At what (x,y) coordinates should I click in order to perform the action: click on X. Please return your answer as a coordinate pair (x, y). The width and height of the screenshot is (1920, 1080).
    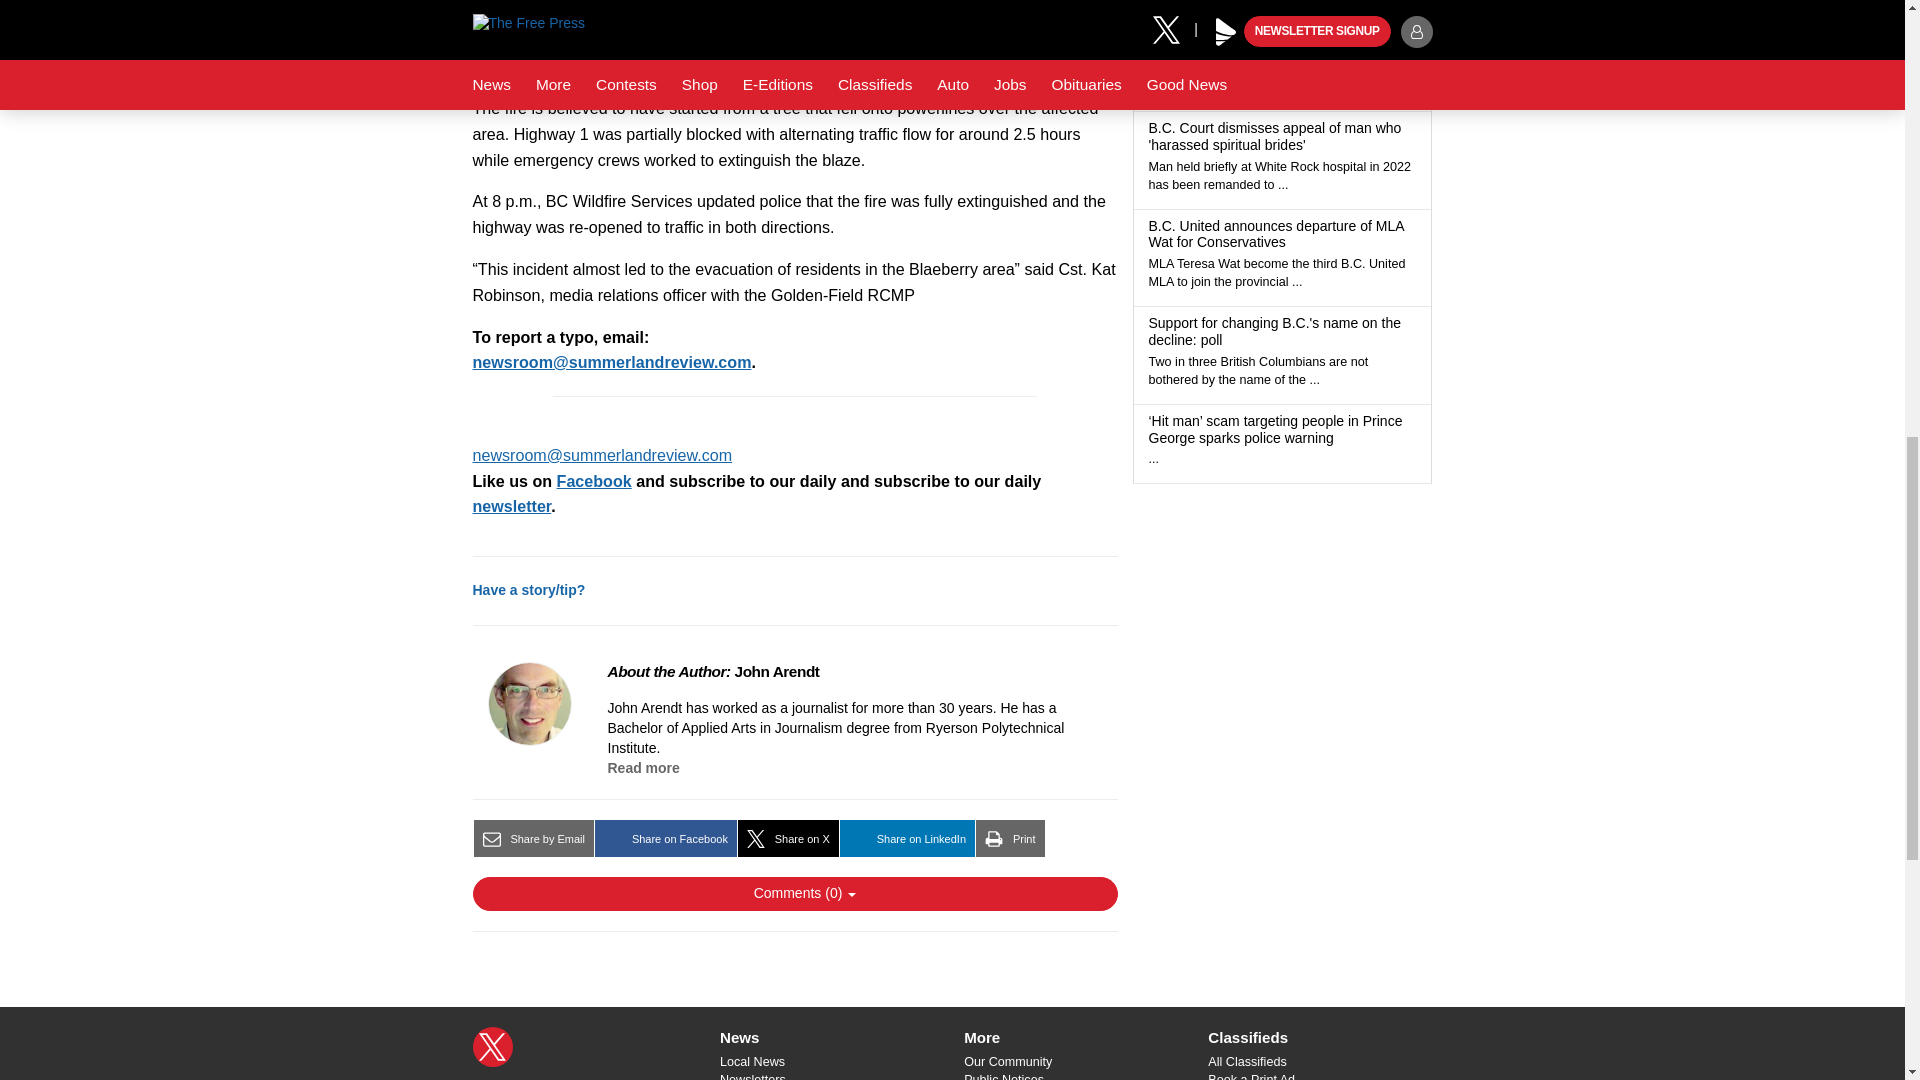
    Looking at the image, I should click on (492, 1047).